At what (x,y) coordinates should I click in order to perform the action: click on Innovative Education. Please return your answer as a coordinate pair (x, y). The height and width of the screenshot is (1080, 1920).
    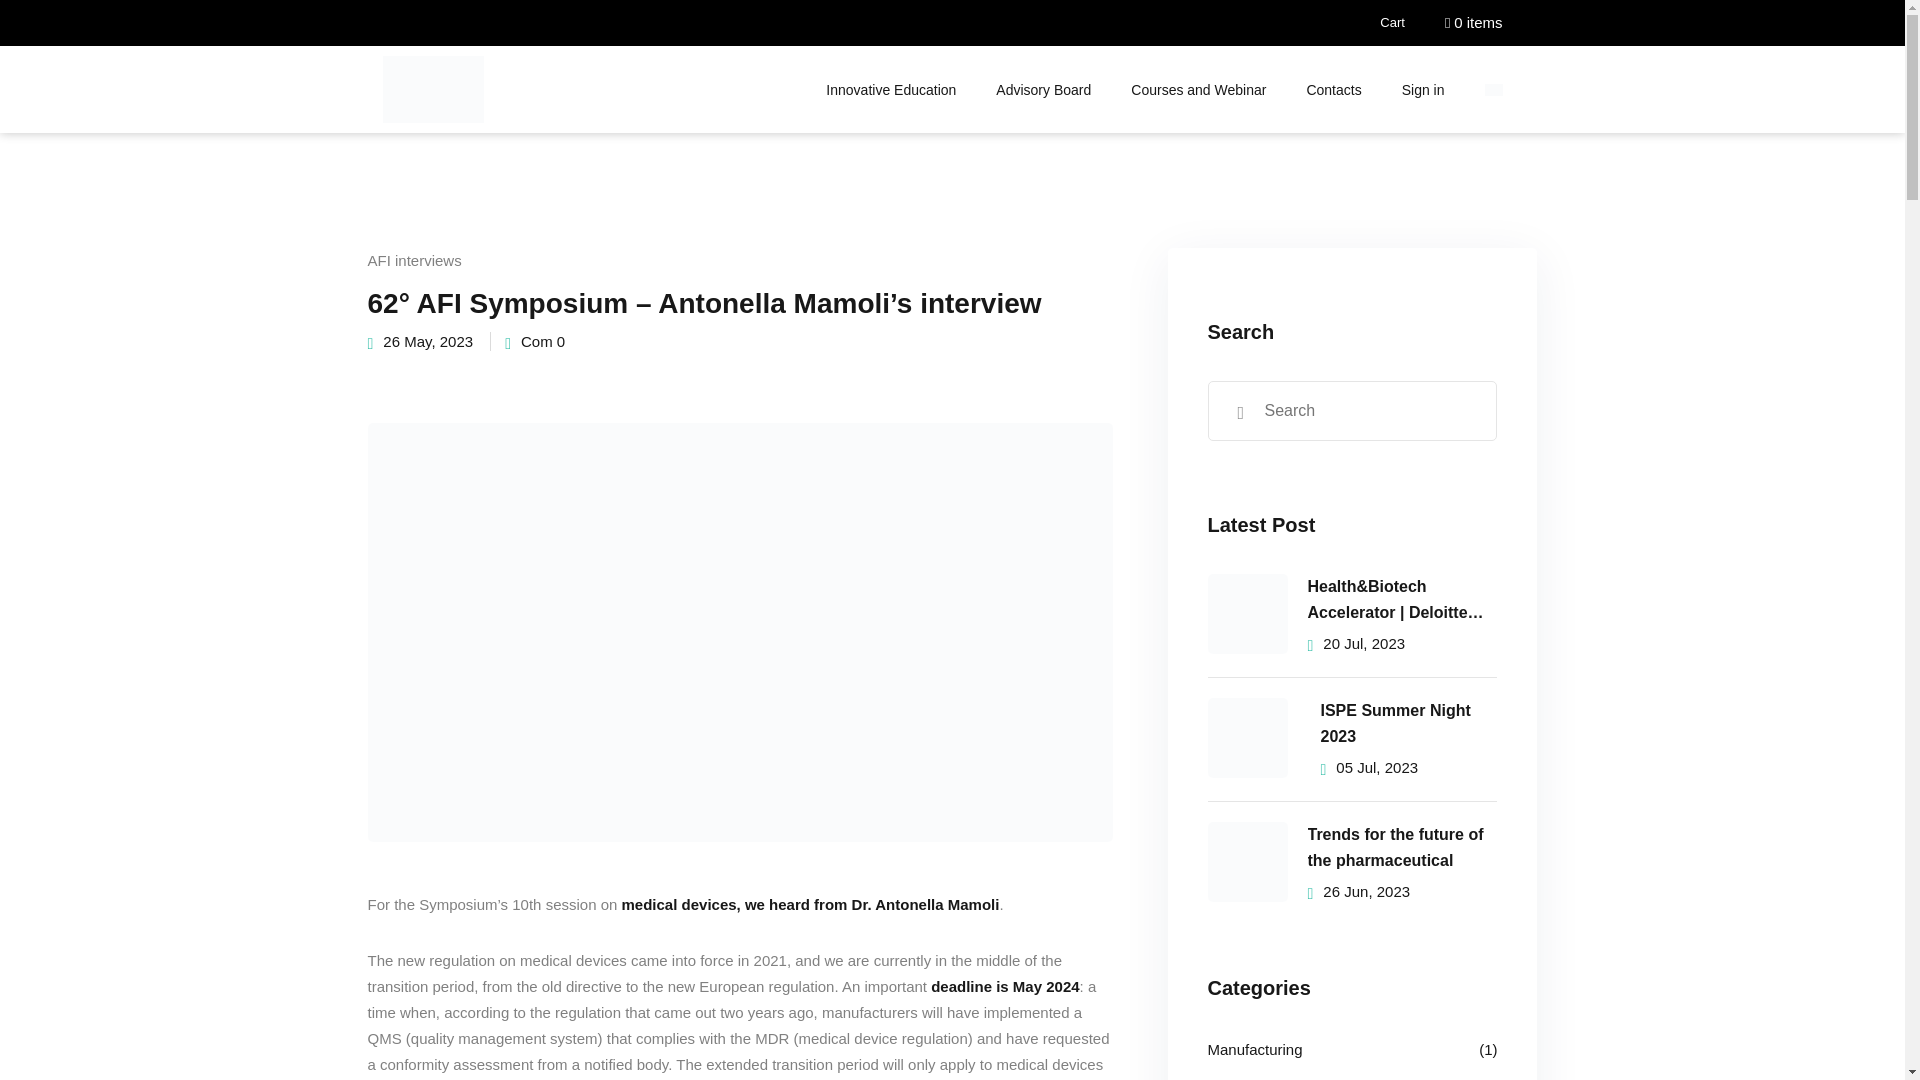
    Looking at the image, I should click on (890, 90).